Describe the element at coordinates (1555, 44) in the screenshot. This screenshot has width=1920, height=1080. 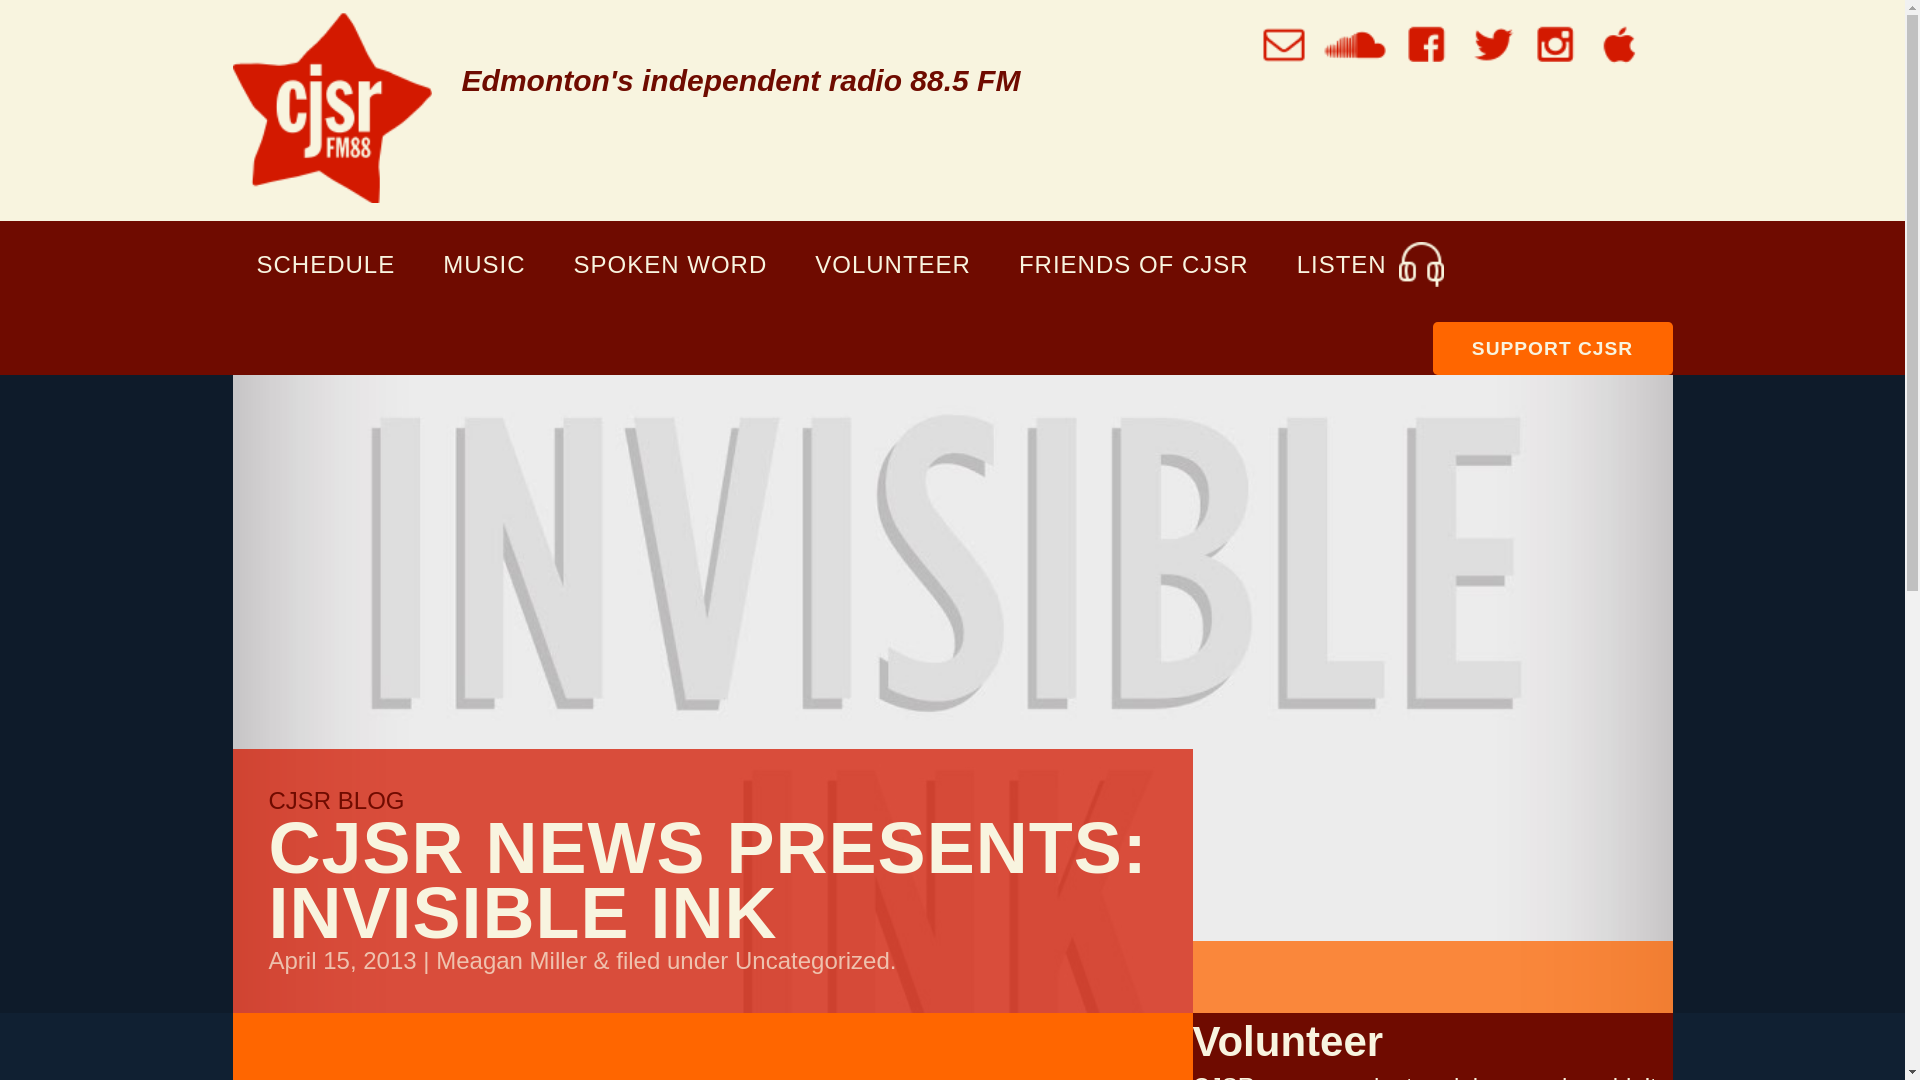
I see `Instagram` at that location.